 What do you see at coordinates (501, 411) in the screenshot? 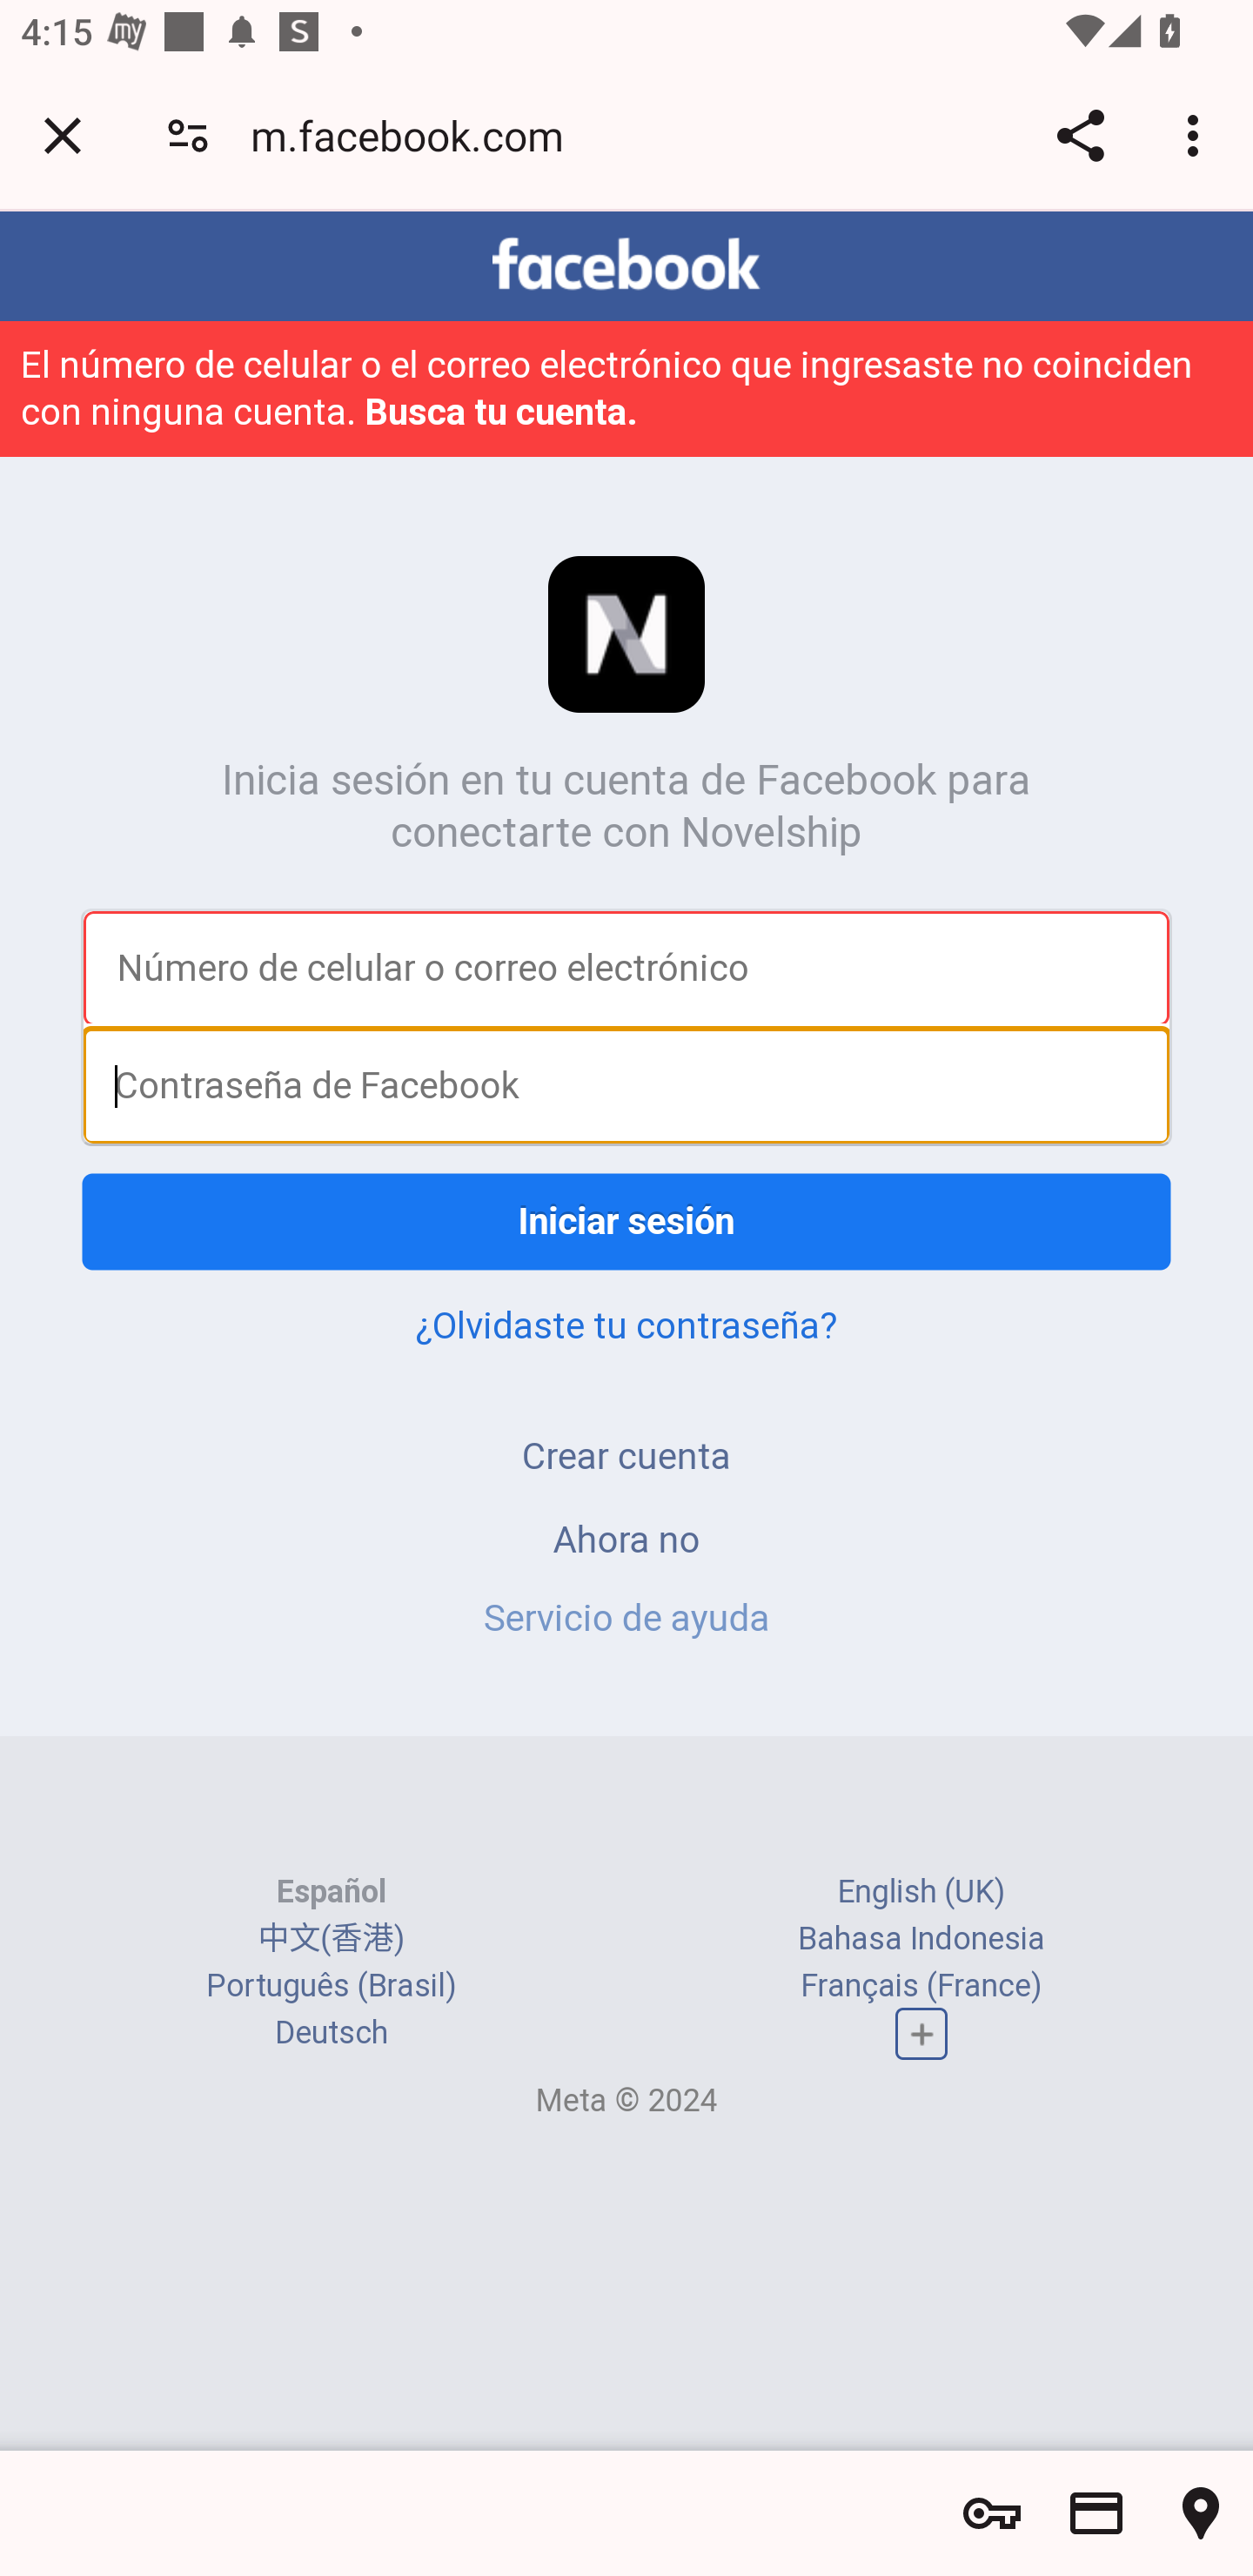
I see `Busca tu cuenta.` at bounding box center [501, 411].